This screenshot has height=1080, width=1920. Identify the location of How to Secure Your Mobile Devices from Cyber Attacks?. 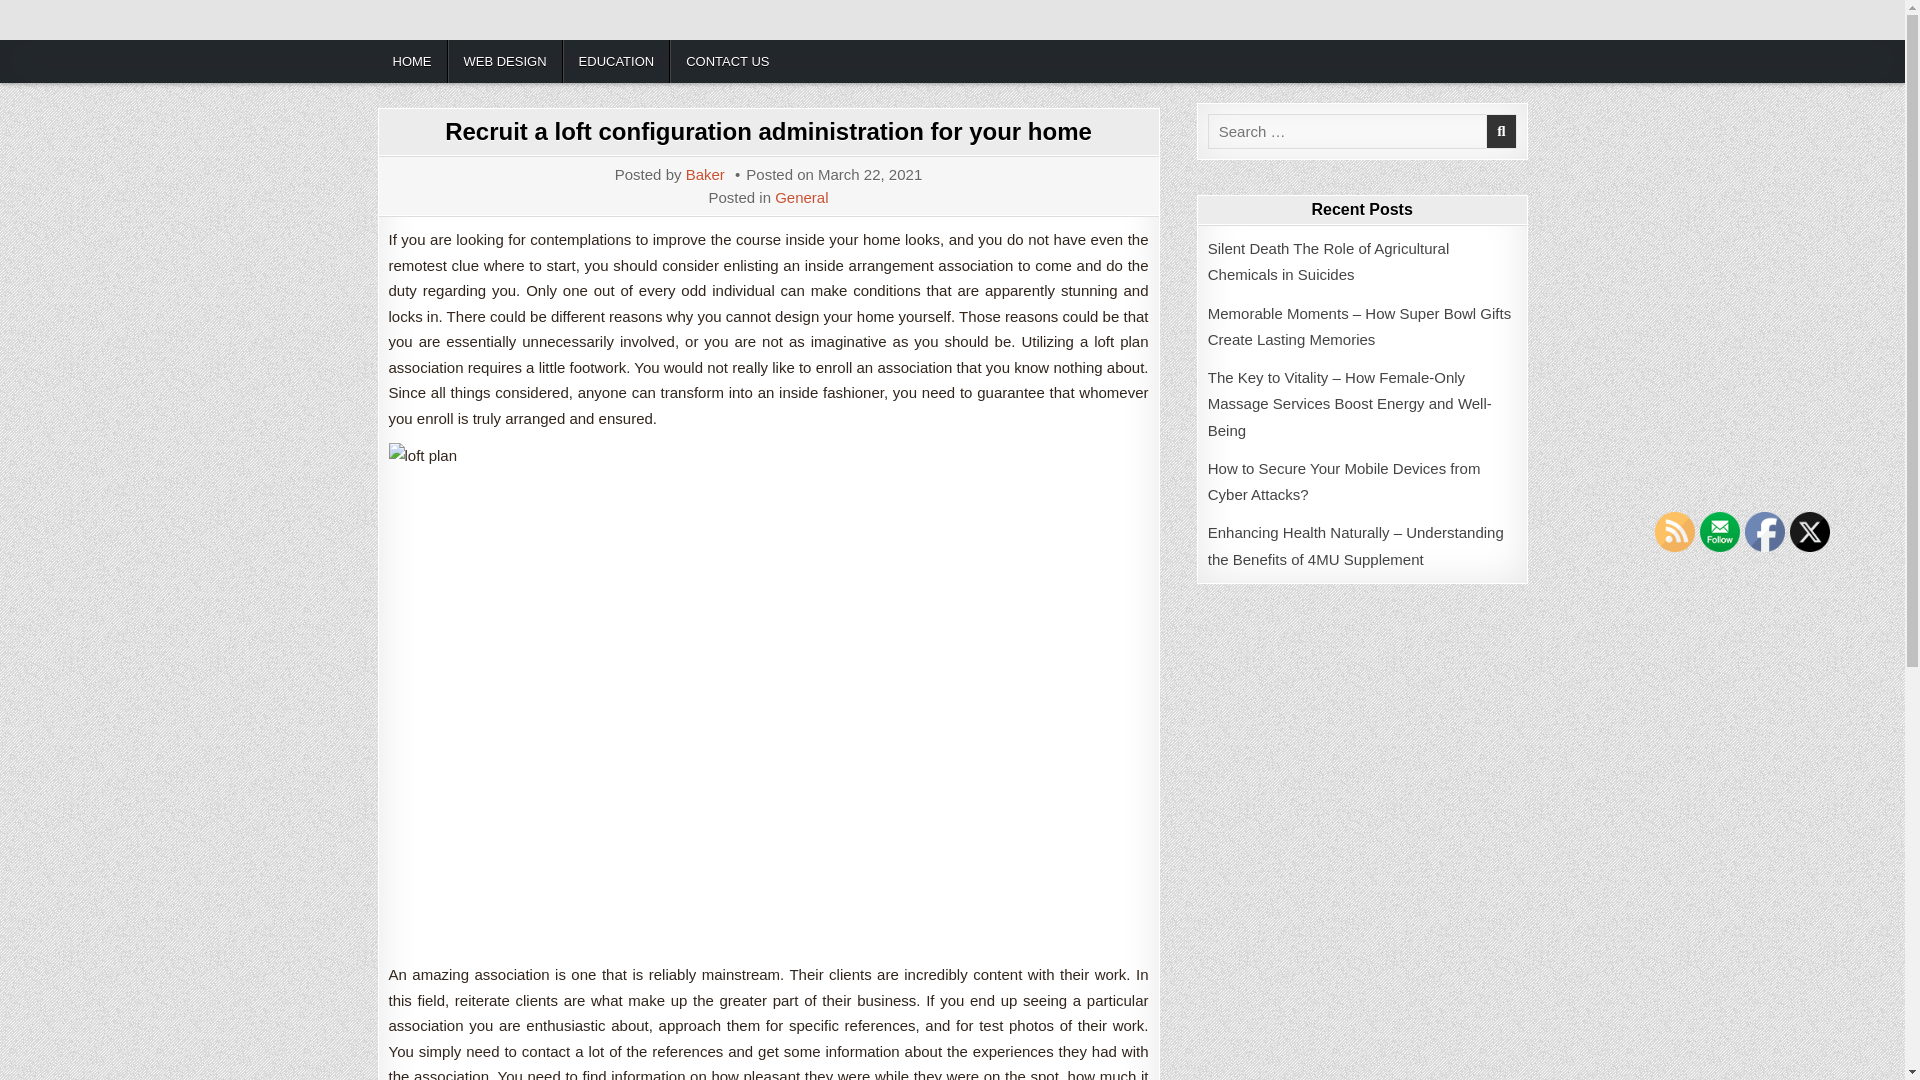
(1344, 482).